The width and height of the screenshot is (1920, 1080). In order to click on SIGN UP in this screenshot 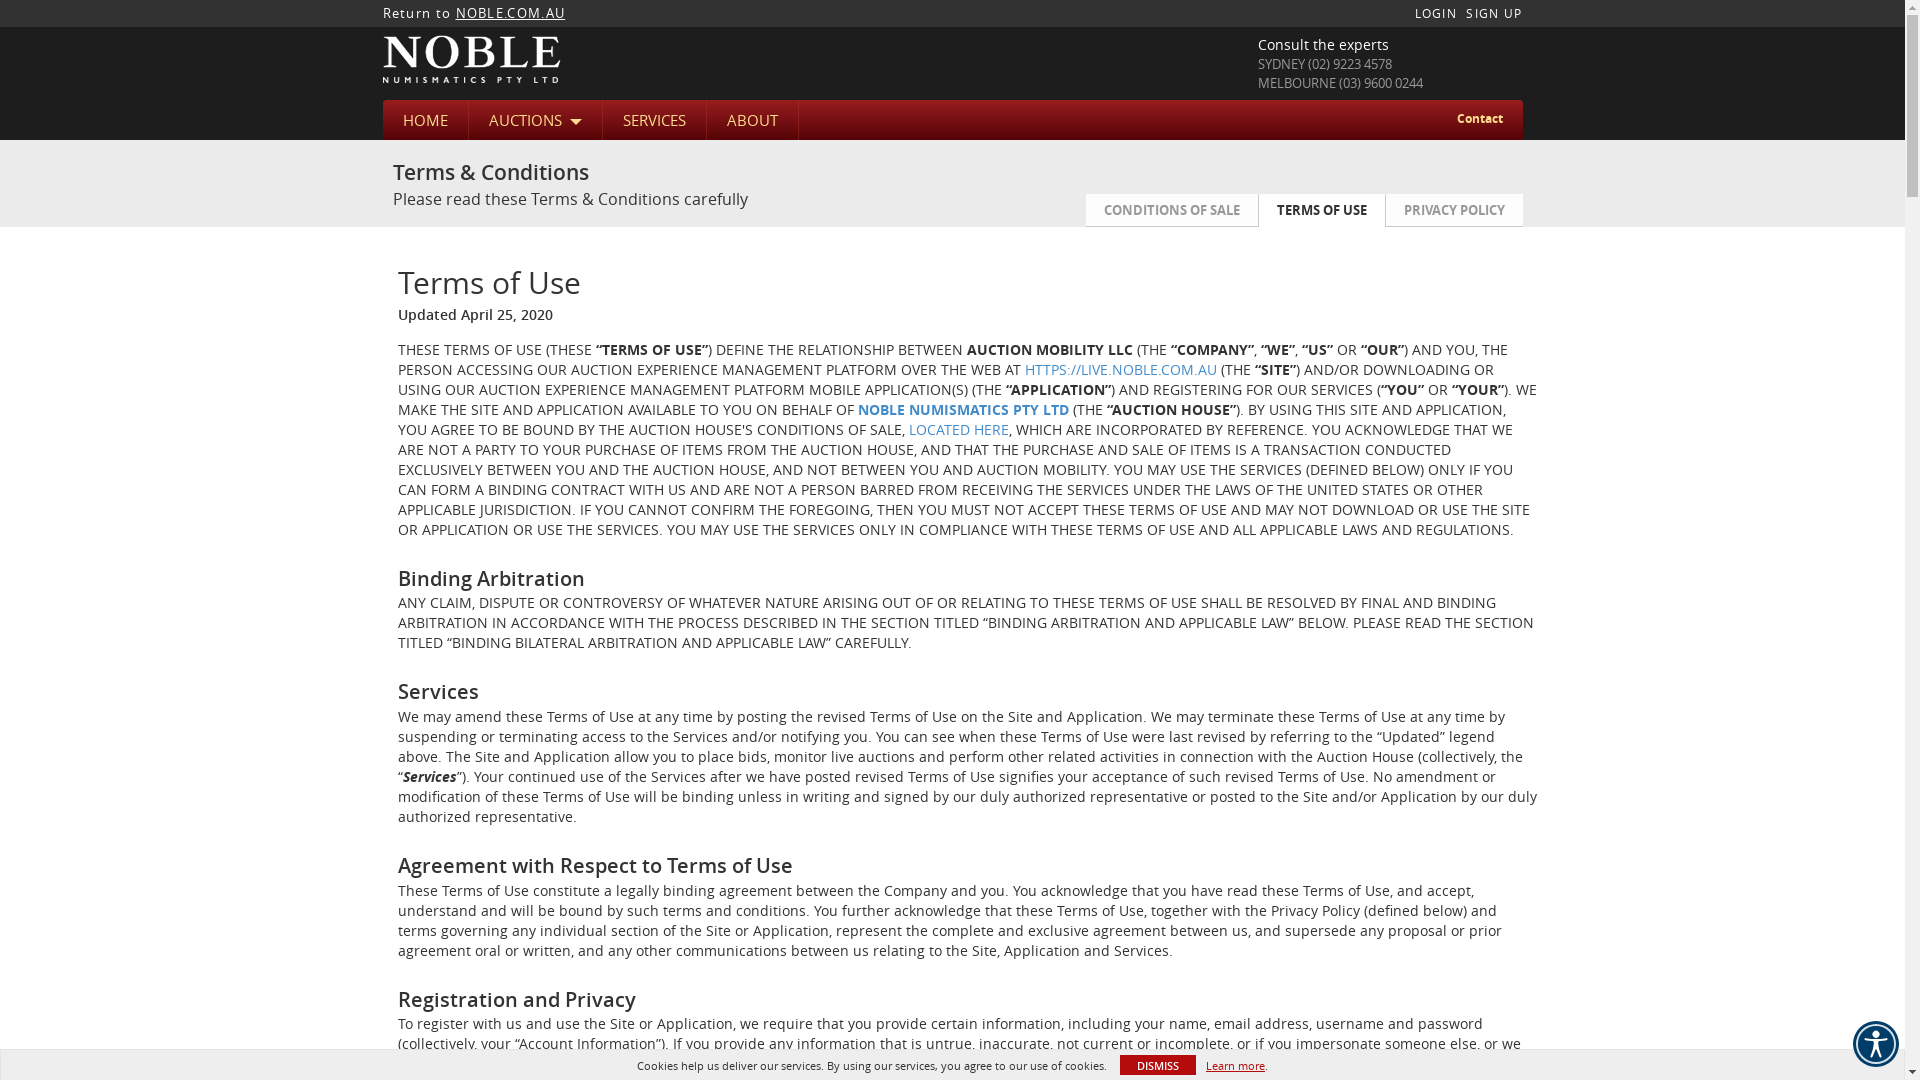, I will do `click(1494, 13)`.